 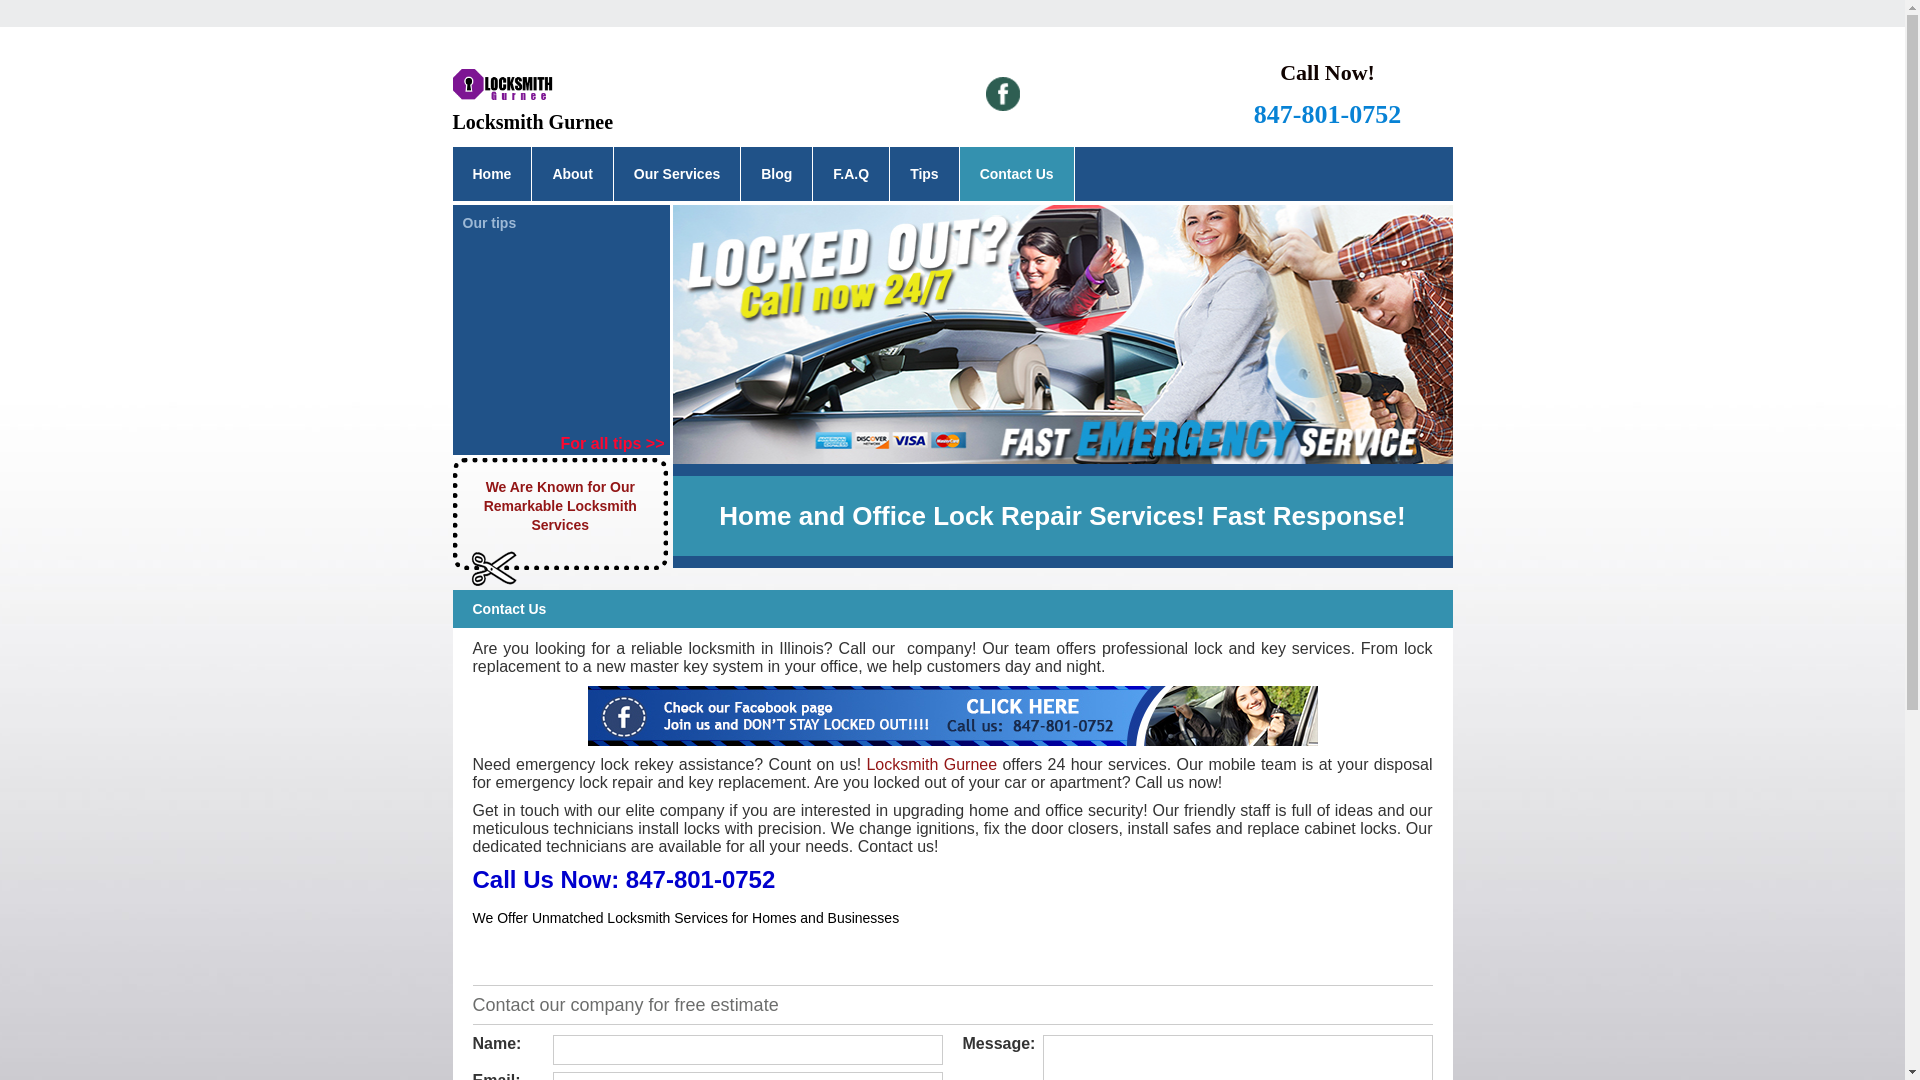 What do you see at coordinates (953, 714) in the screenshot?
I see `Join us on Facebook - Locksmith Gurnee` at bounding box center [953, 714].